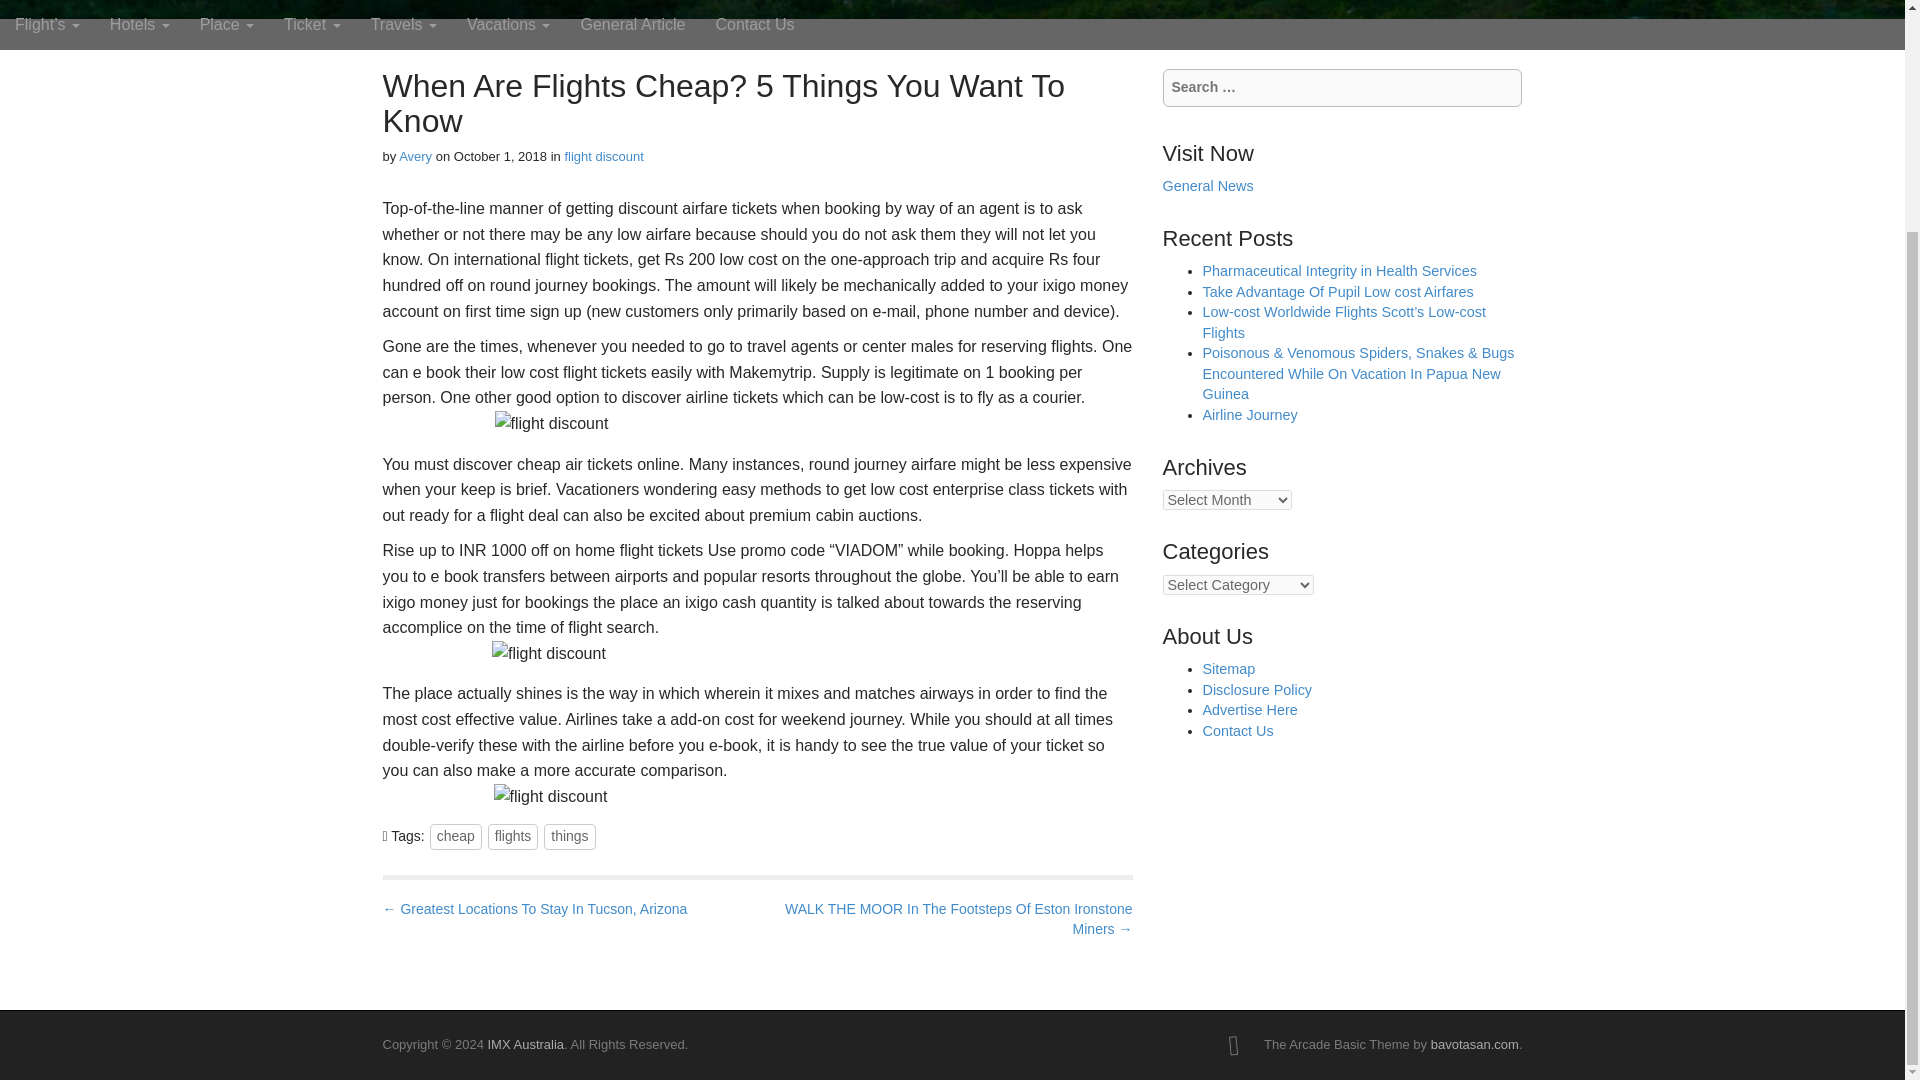 The height and width of the screenshot is (1080, 1920). What do you see at coordinates (416, 156) in the screenshot?
I see `Avery` at bounding box center [416, 156].